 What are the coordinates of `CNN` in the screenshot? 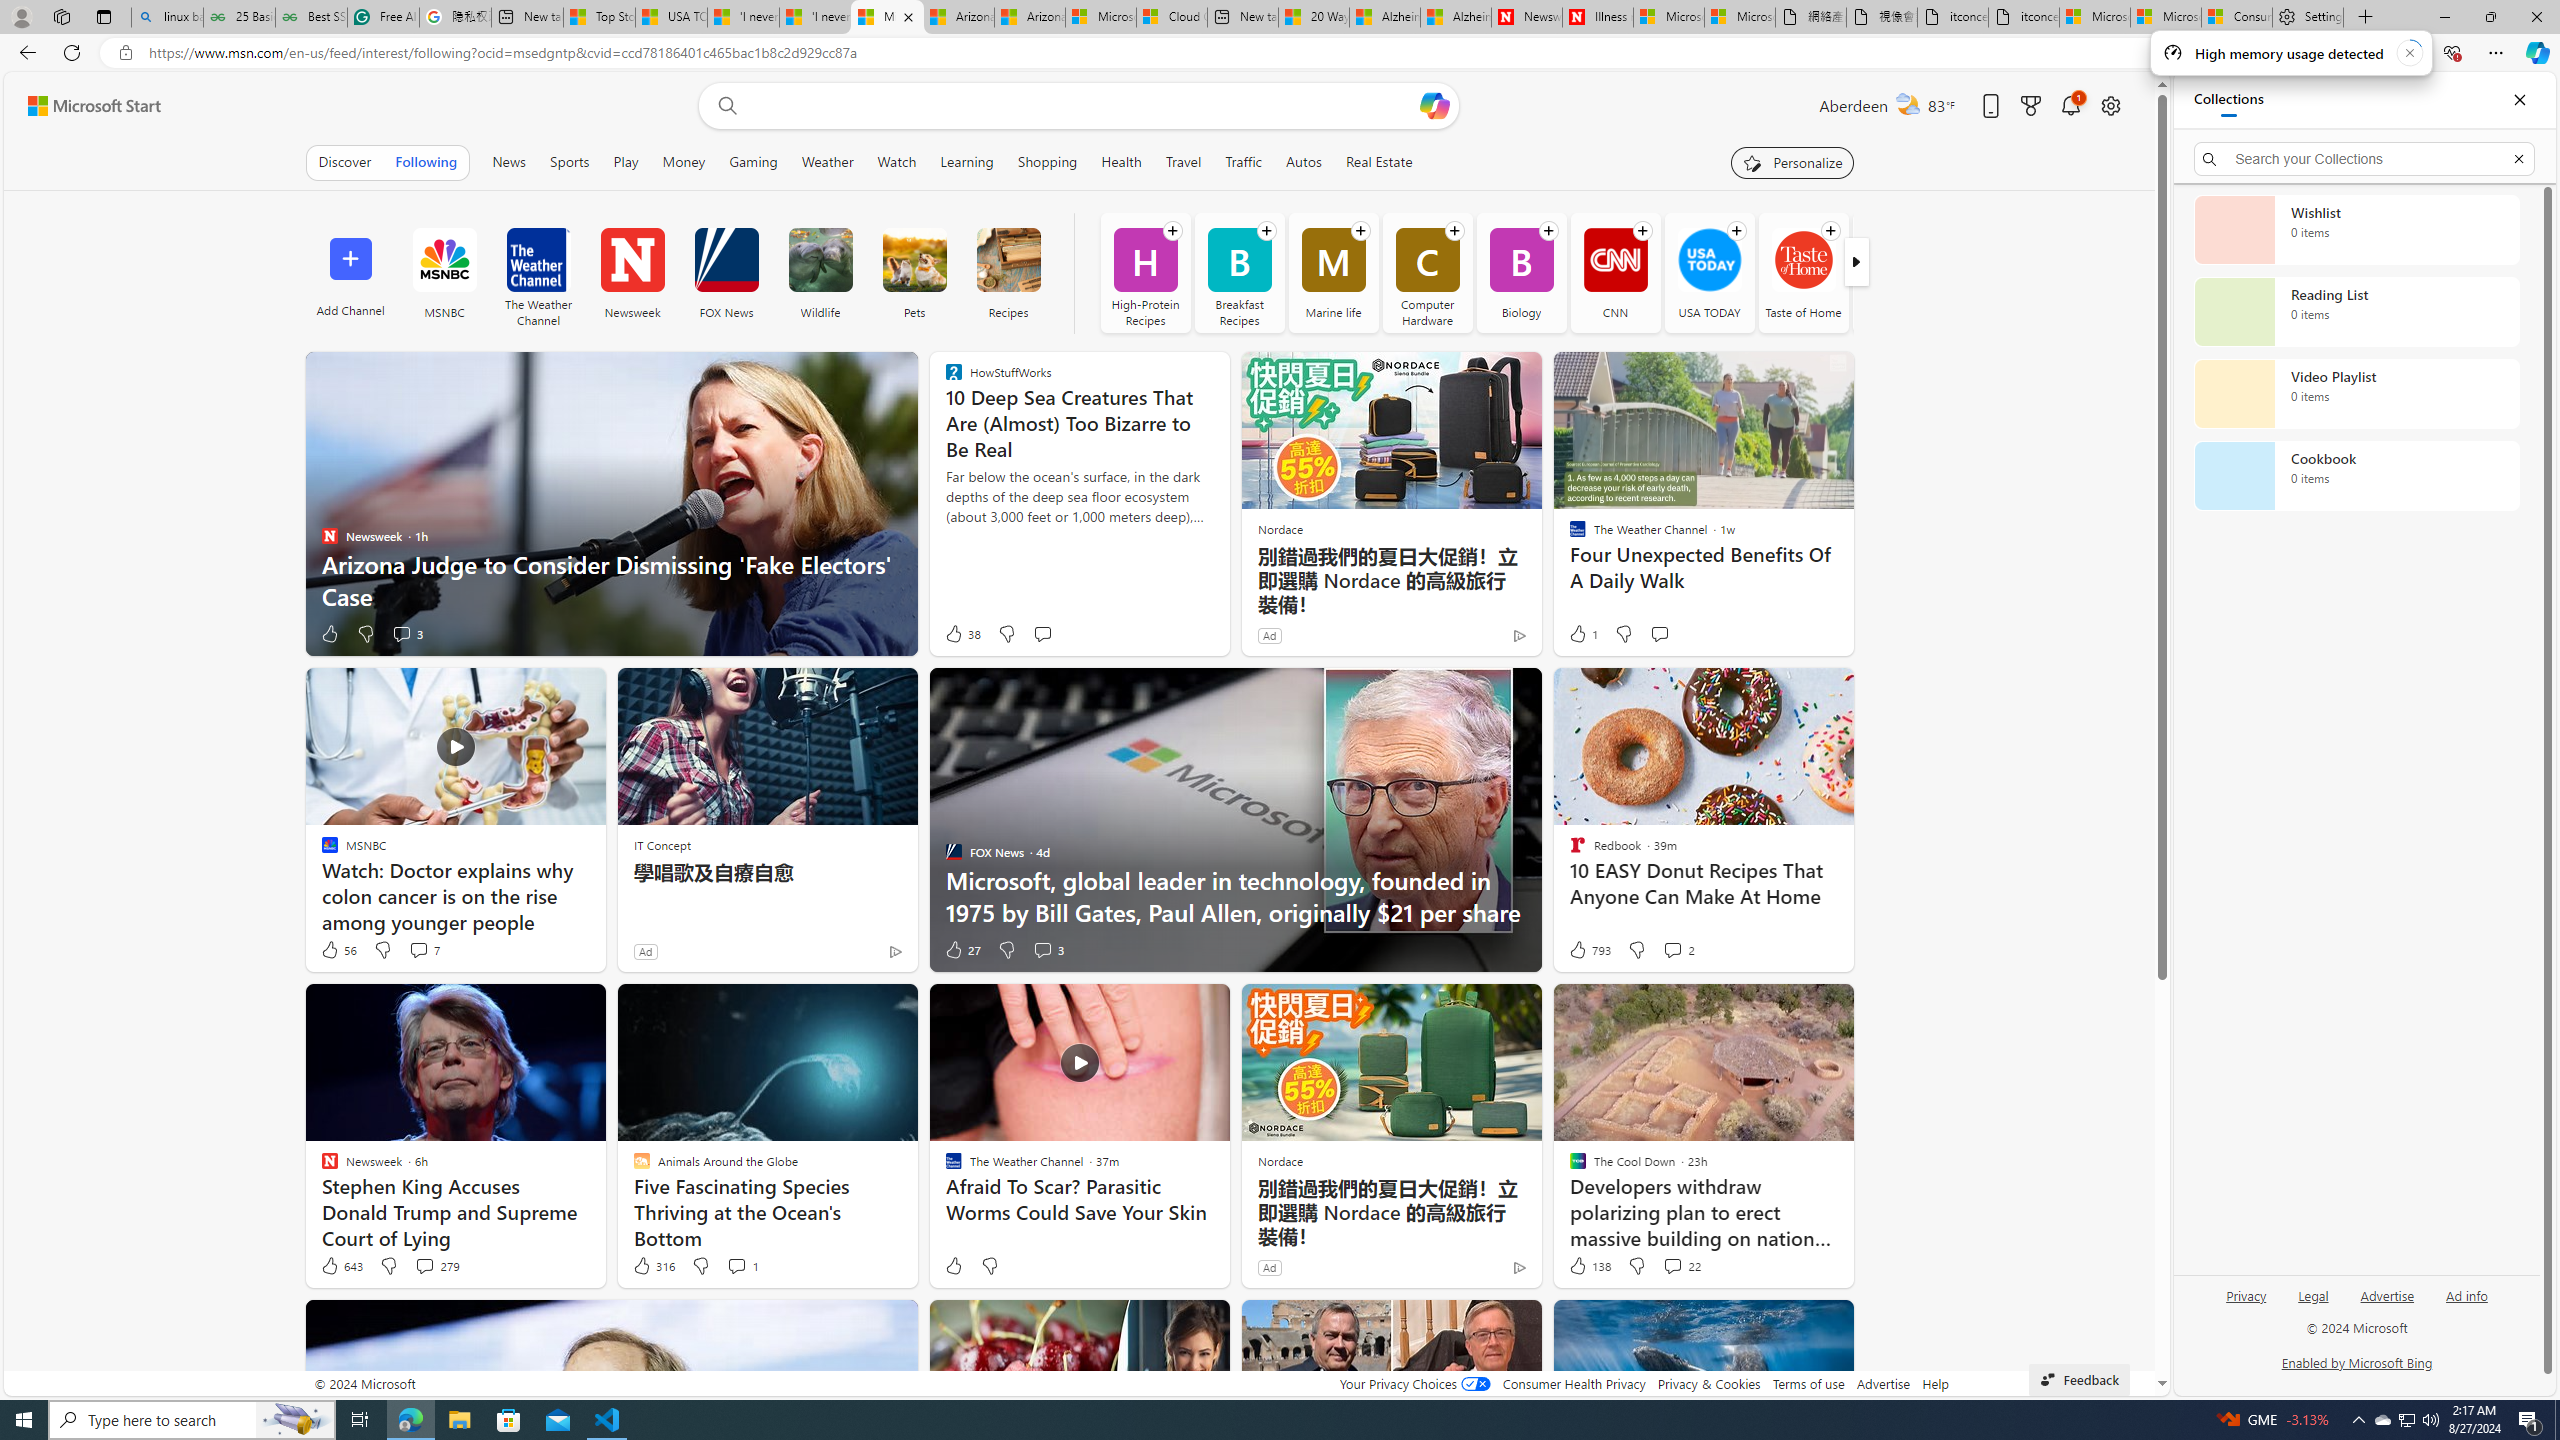 It's located at (1615, 260).